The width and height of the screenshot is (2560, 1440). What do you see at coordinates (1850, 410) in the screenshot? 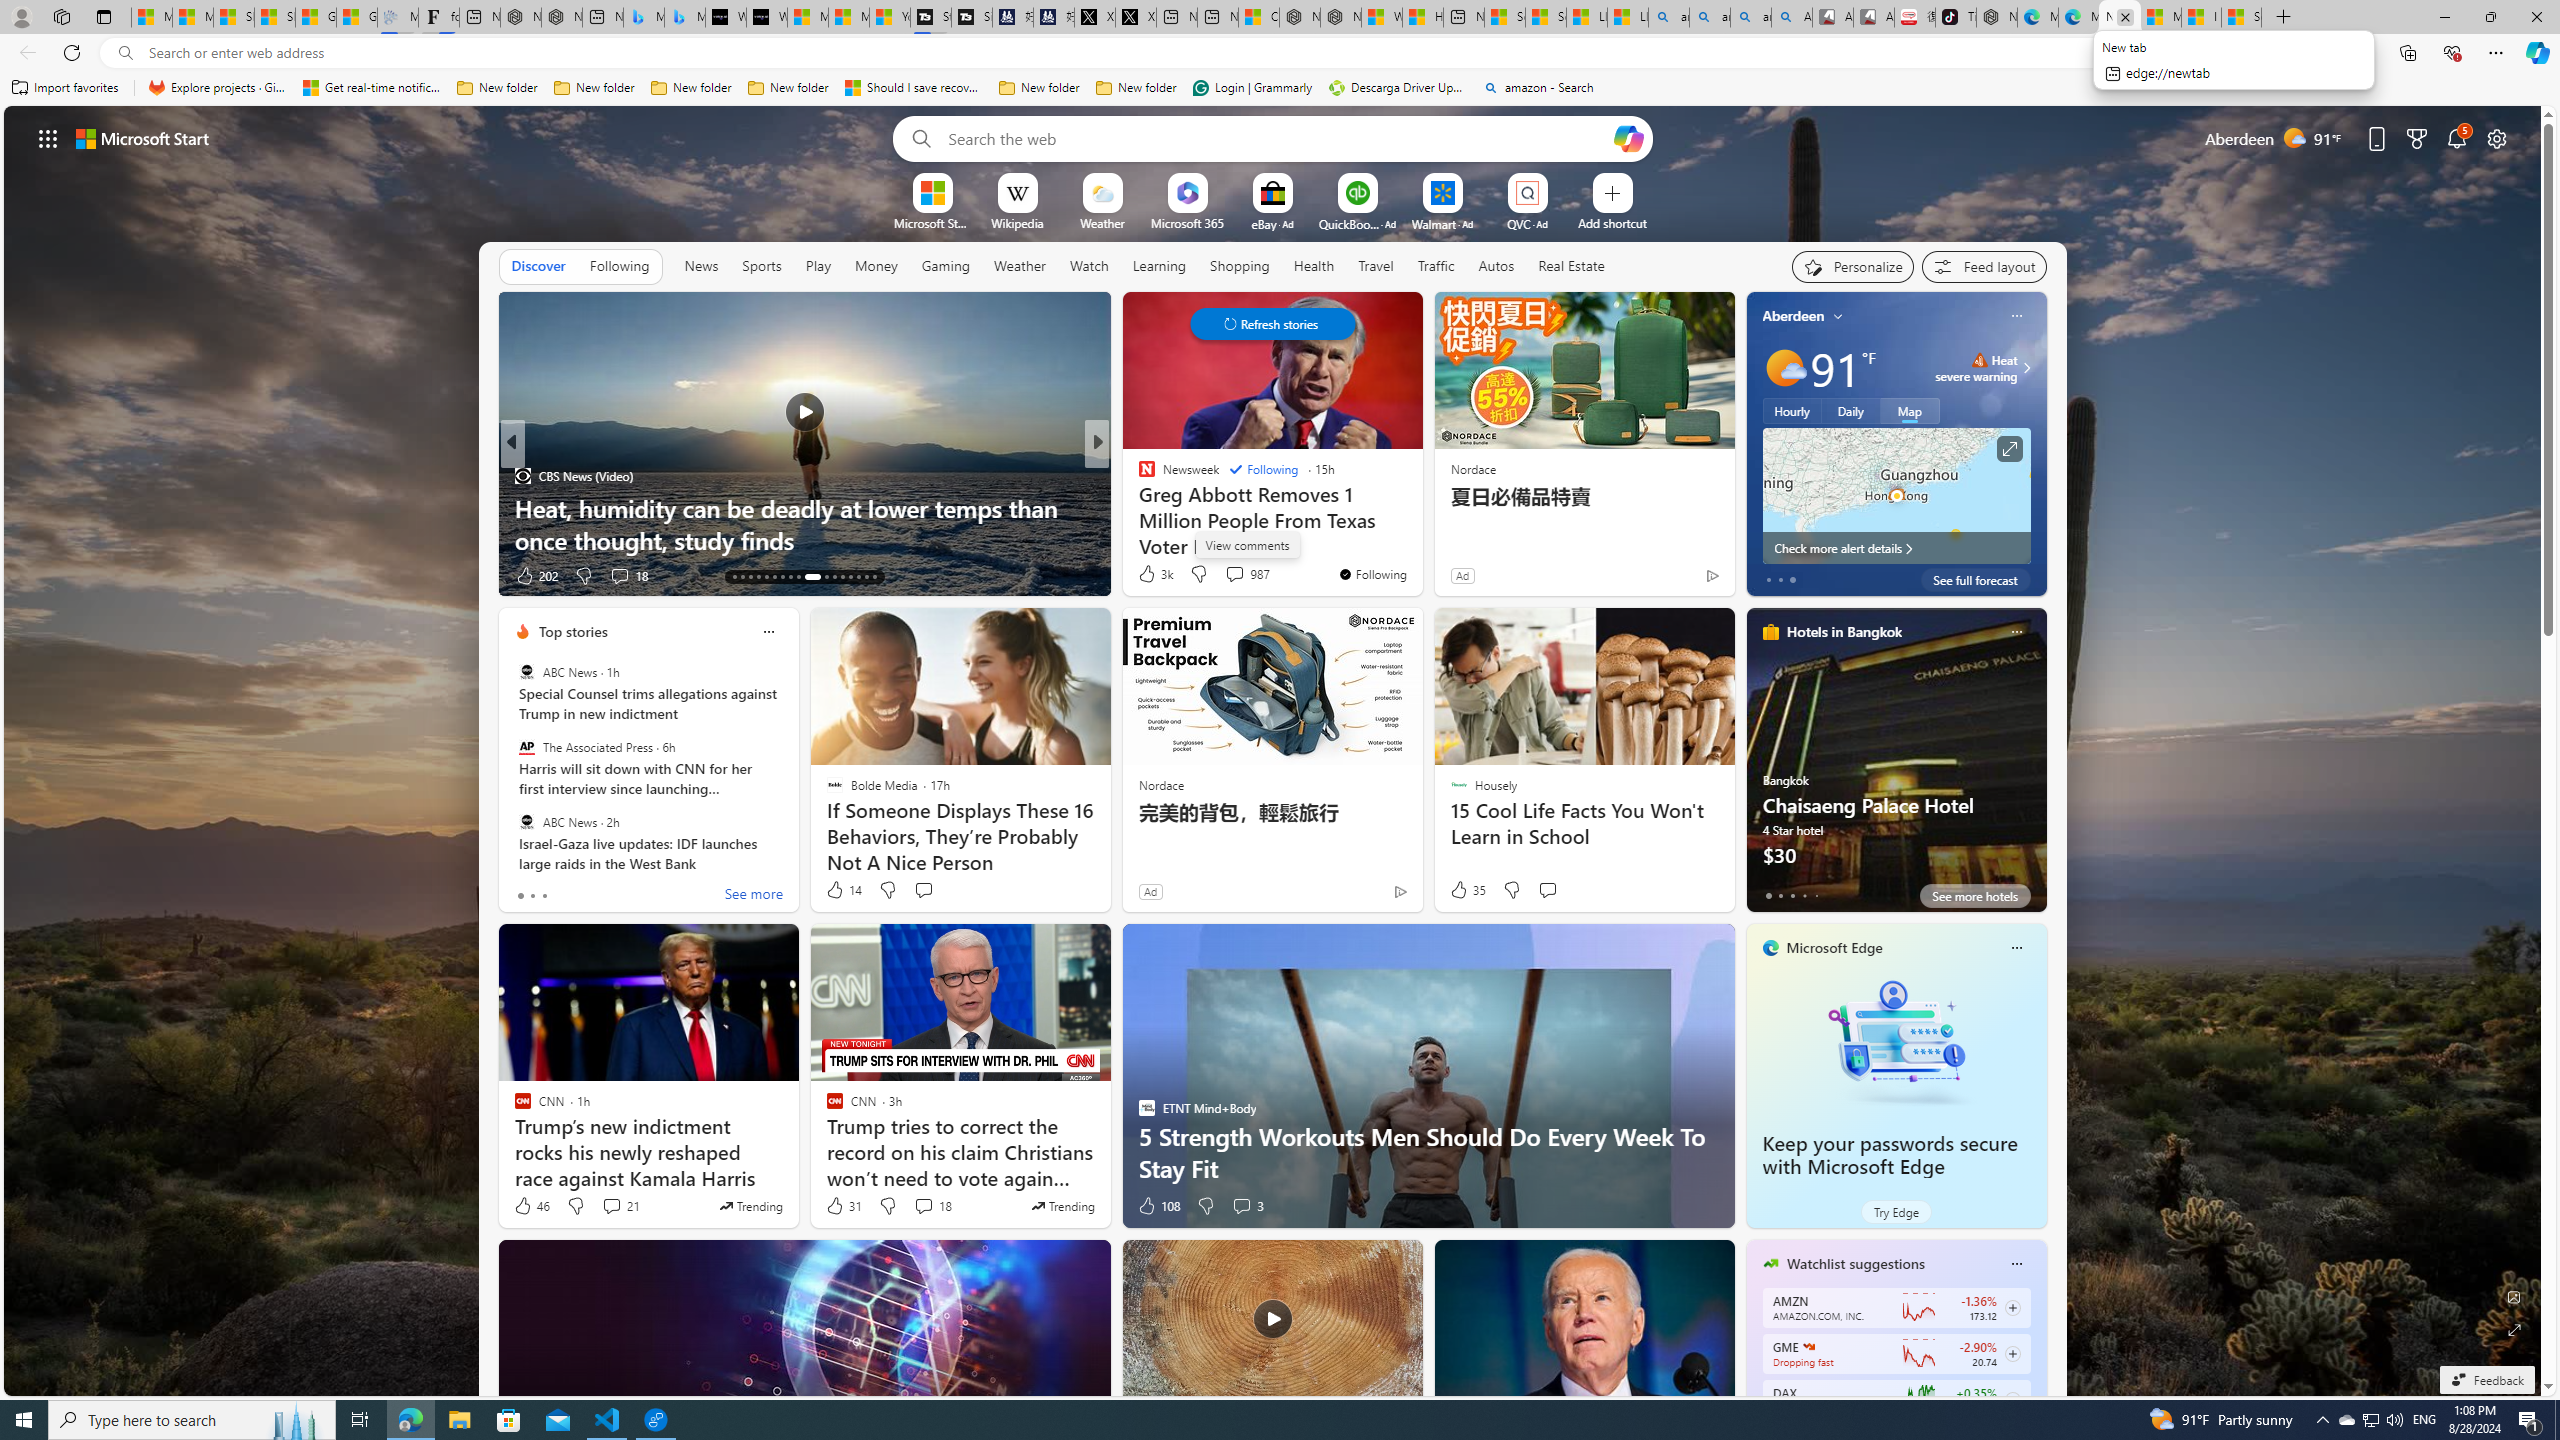
I see `Daily` at bounding box center [1850, 410].